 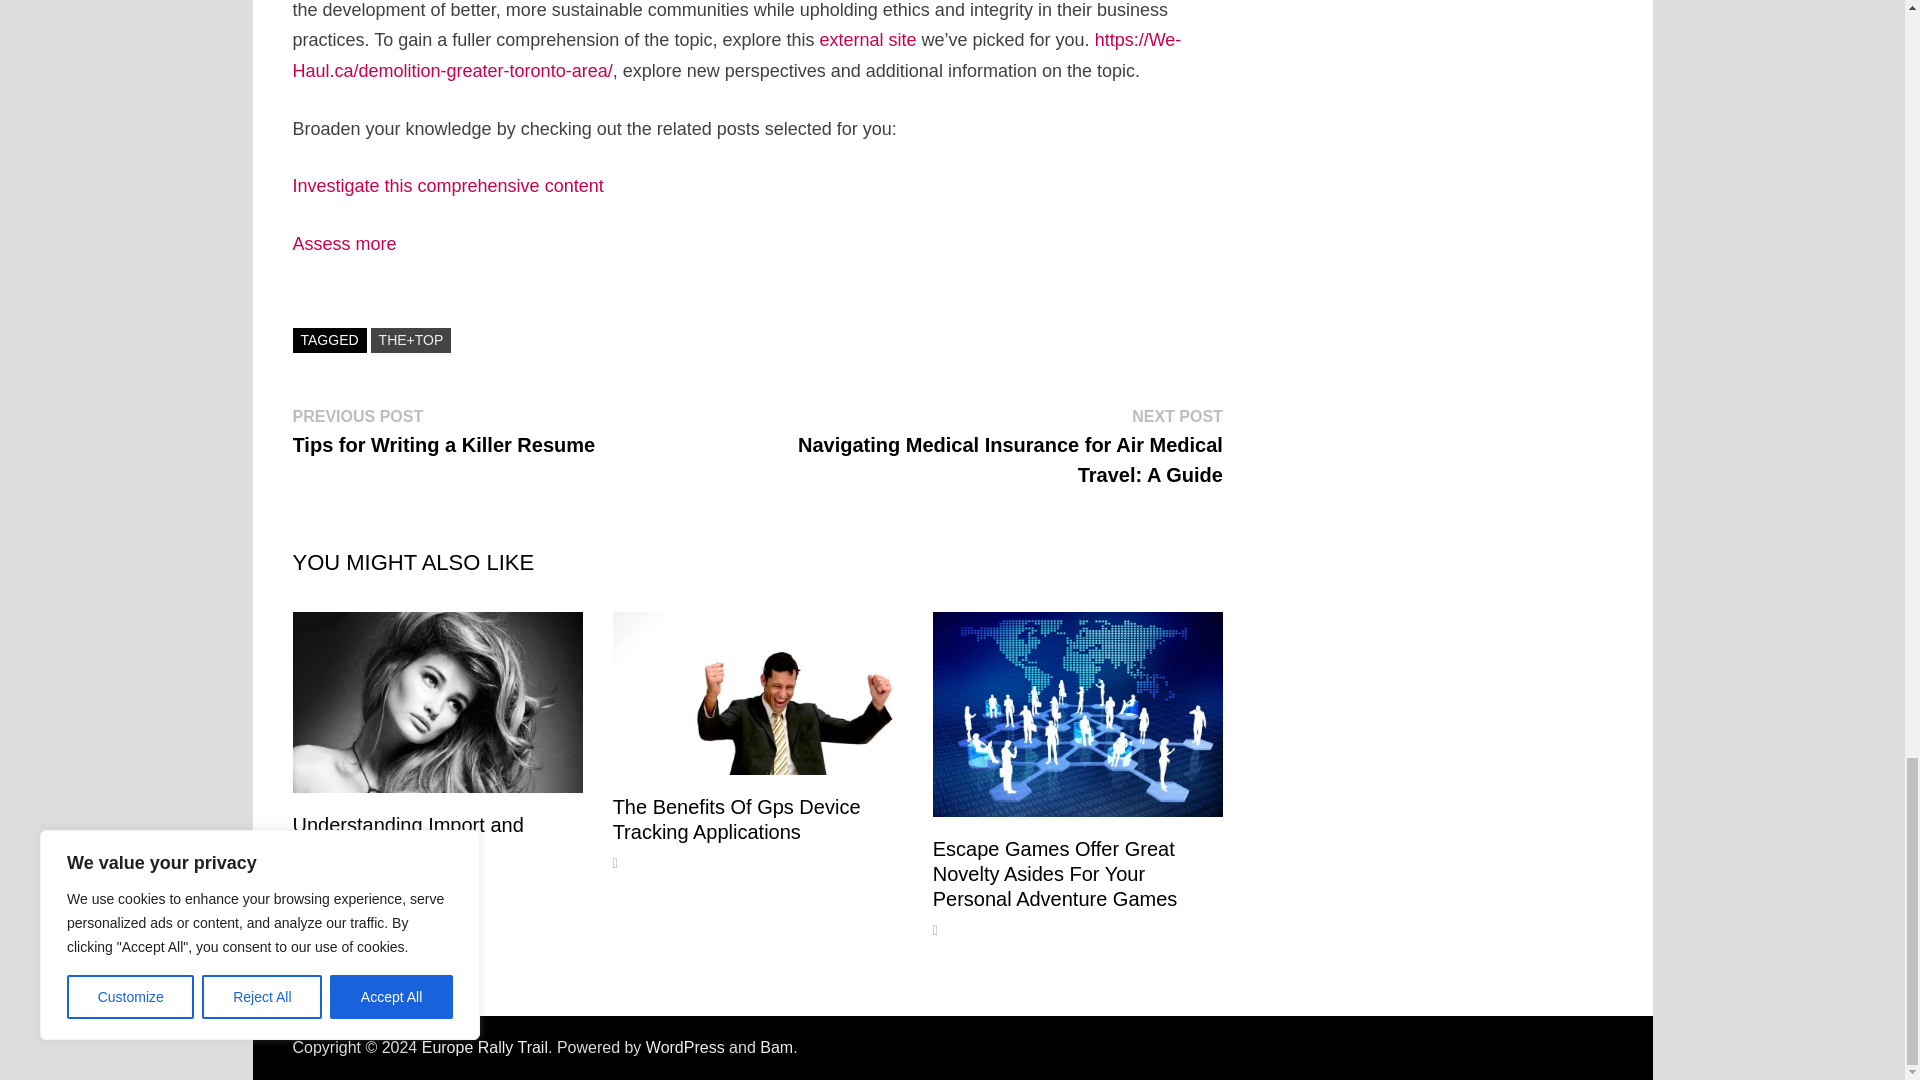 What do you see at coordinates (736, 819) in the screenshot?
I see `The Benefits Of Gps Device Tracking Applications` at bounding box center [736, 819].